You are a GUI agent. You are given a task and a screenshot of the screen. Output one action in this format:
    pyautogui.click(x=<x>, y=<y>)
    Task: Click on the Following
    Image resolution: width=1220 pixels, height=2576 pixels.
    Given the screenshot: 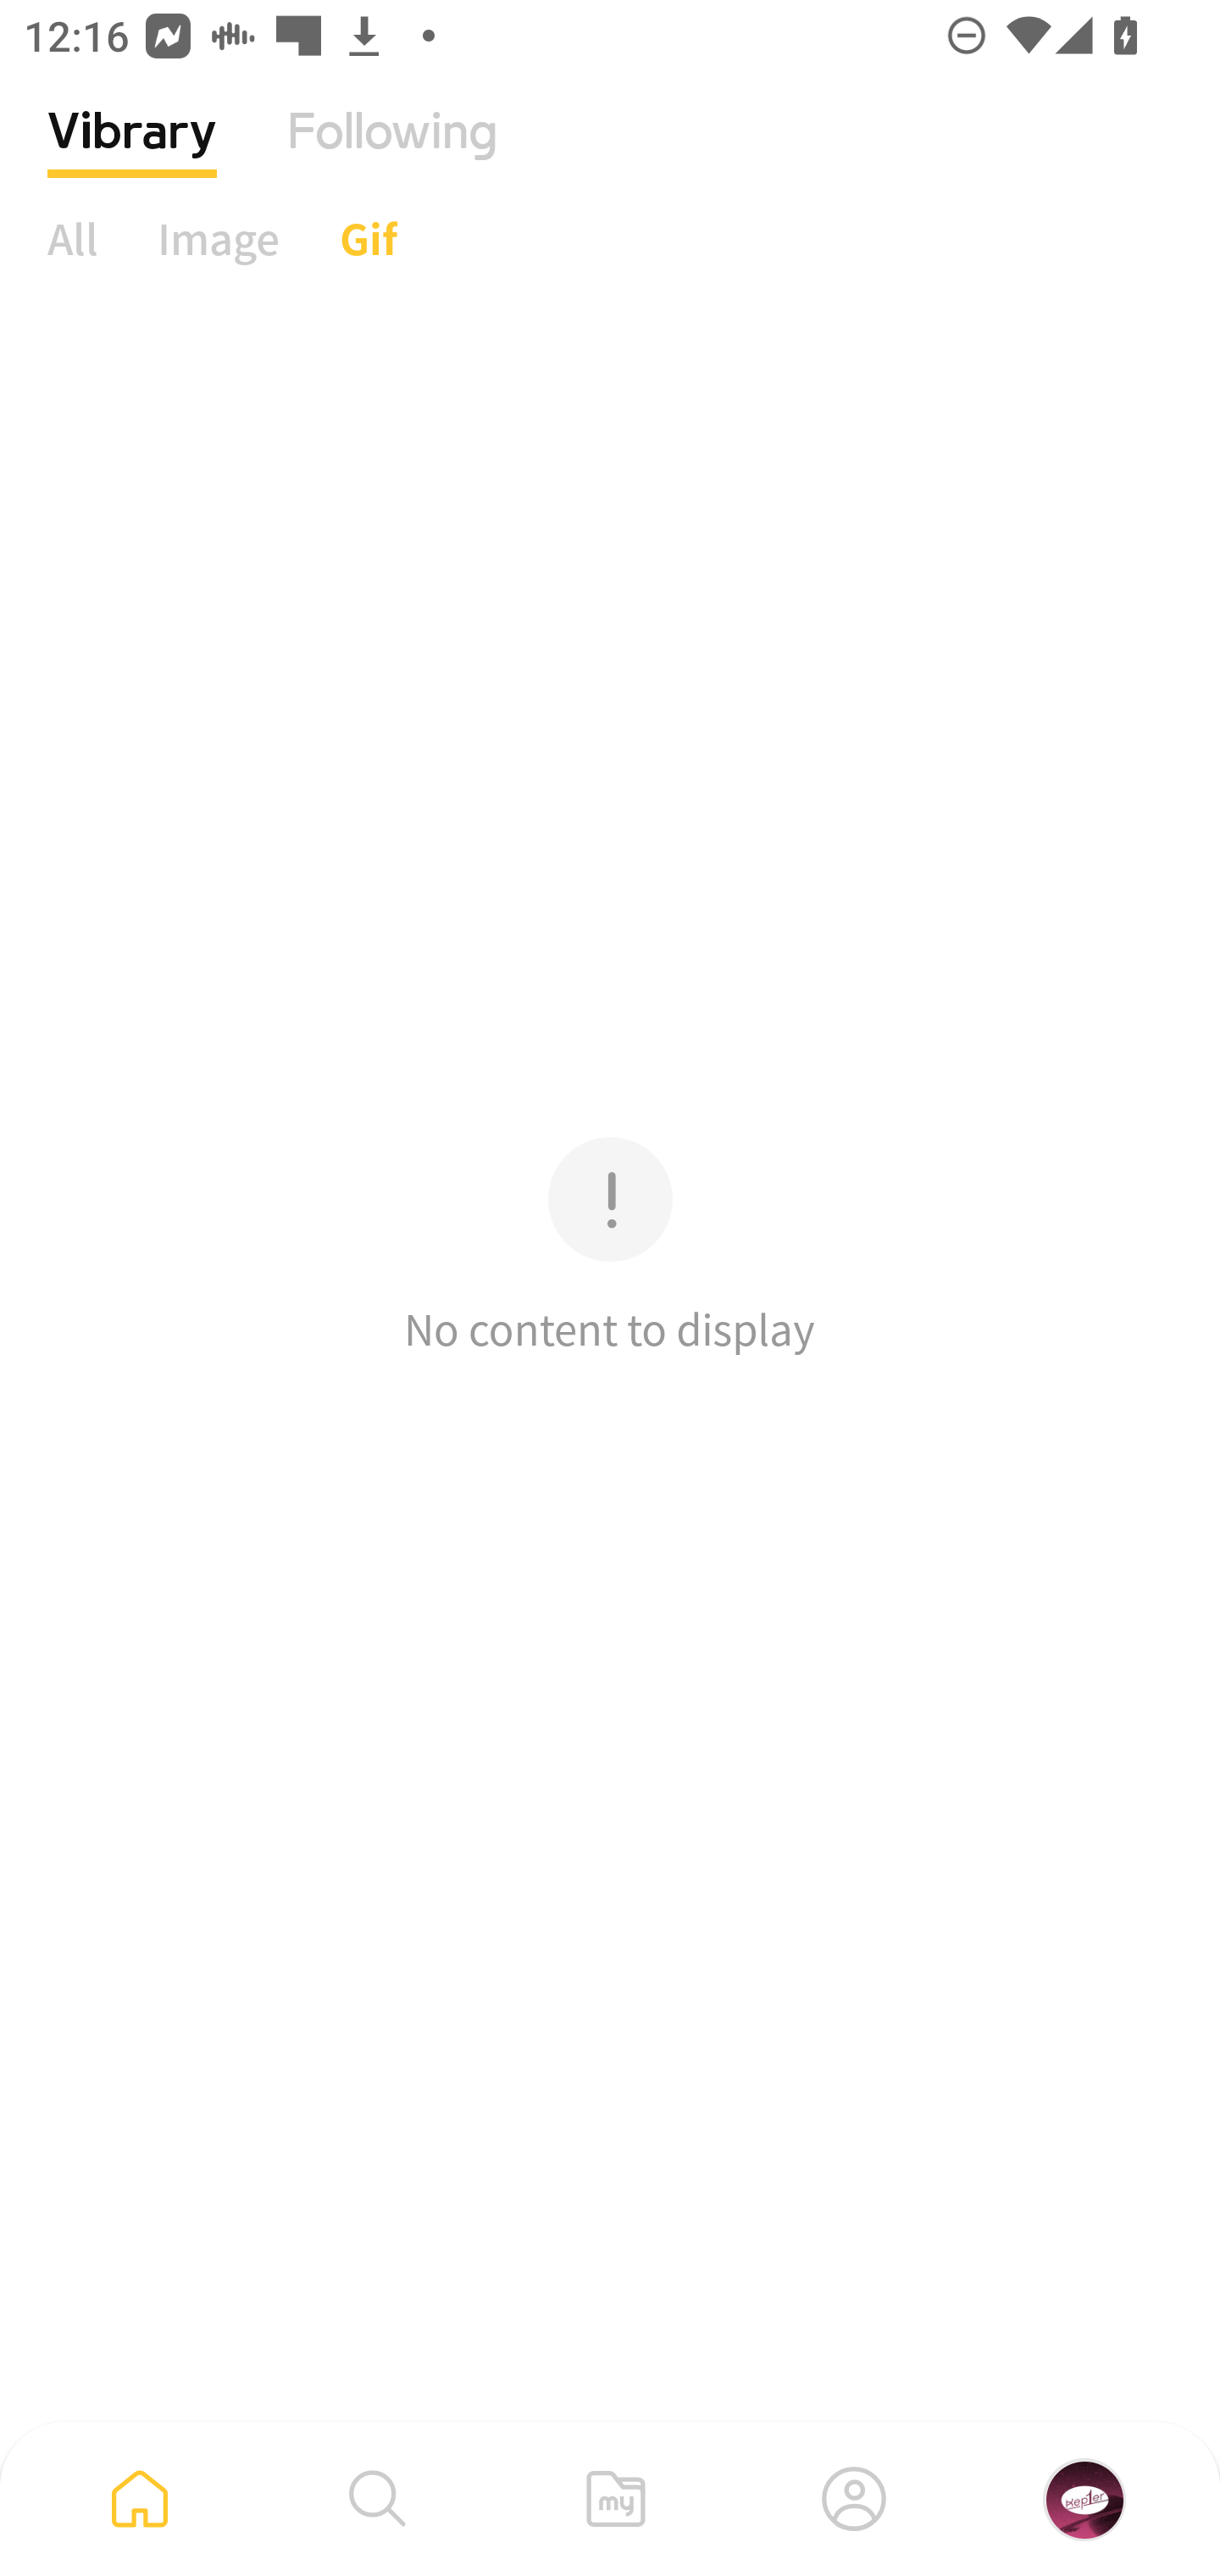 What is the action you would take?
    pyautogui.click(x=392, y=157)
    